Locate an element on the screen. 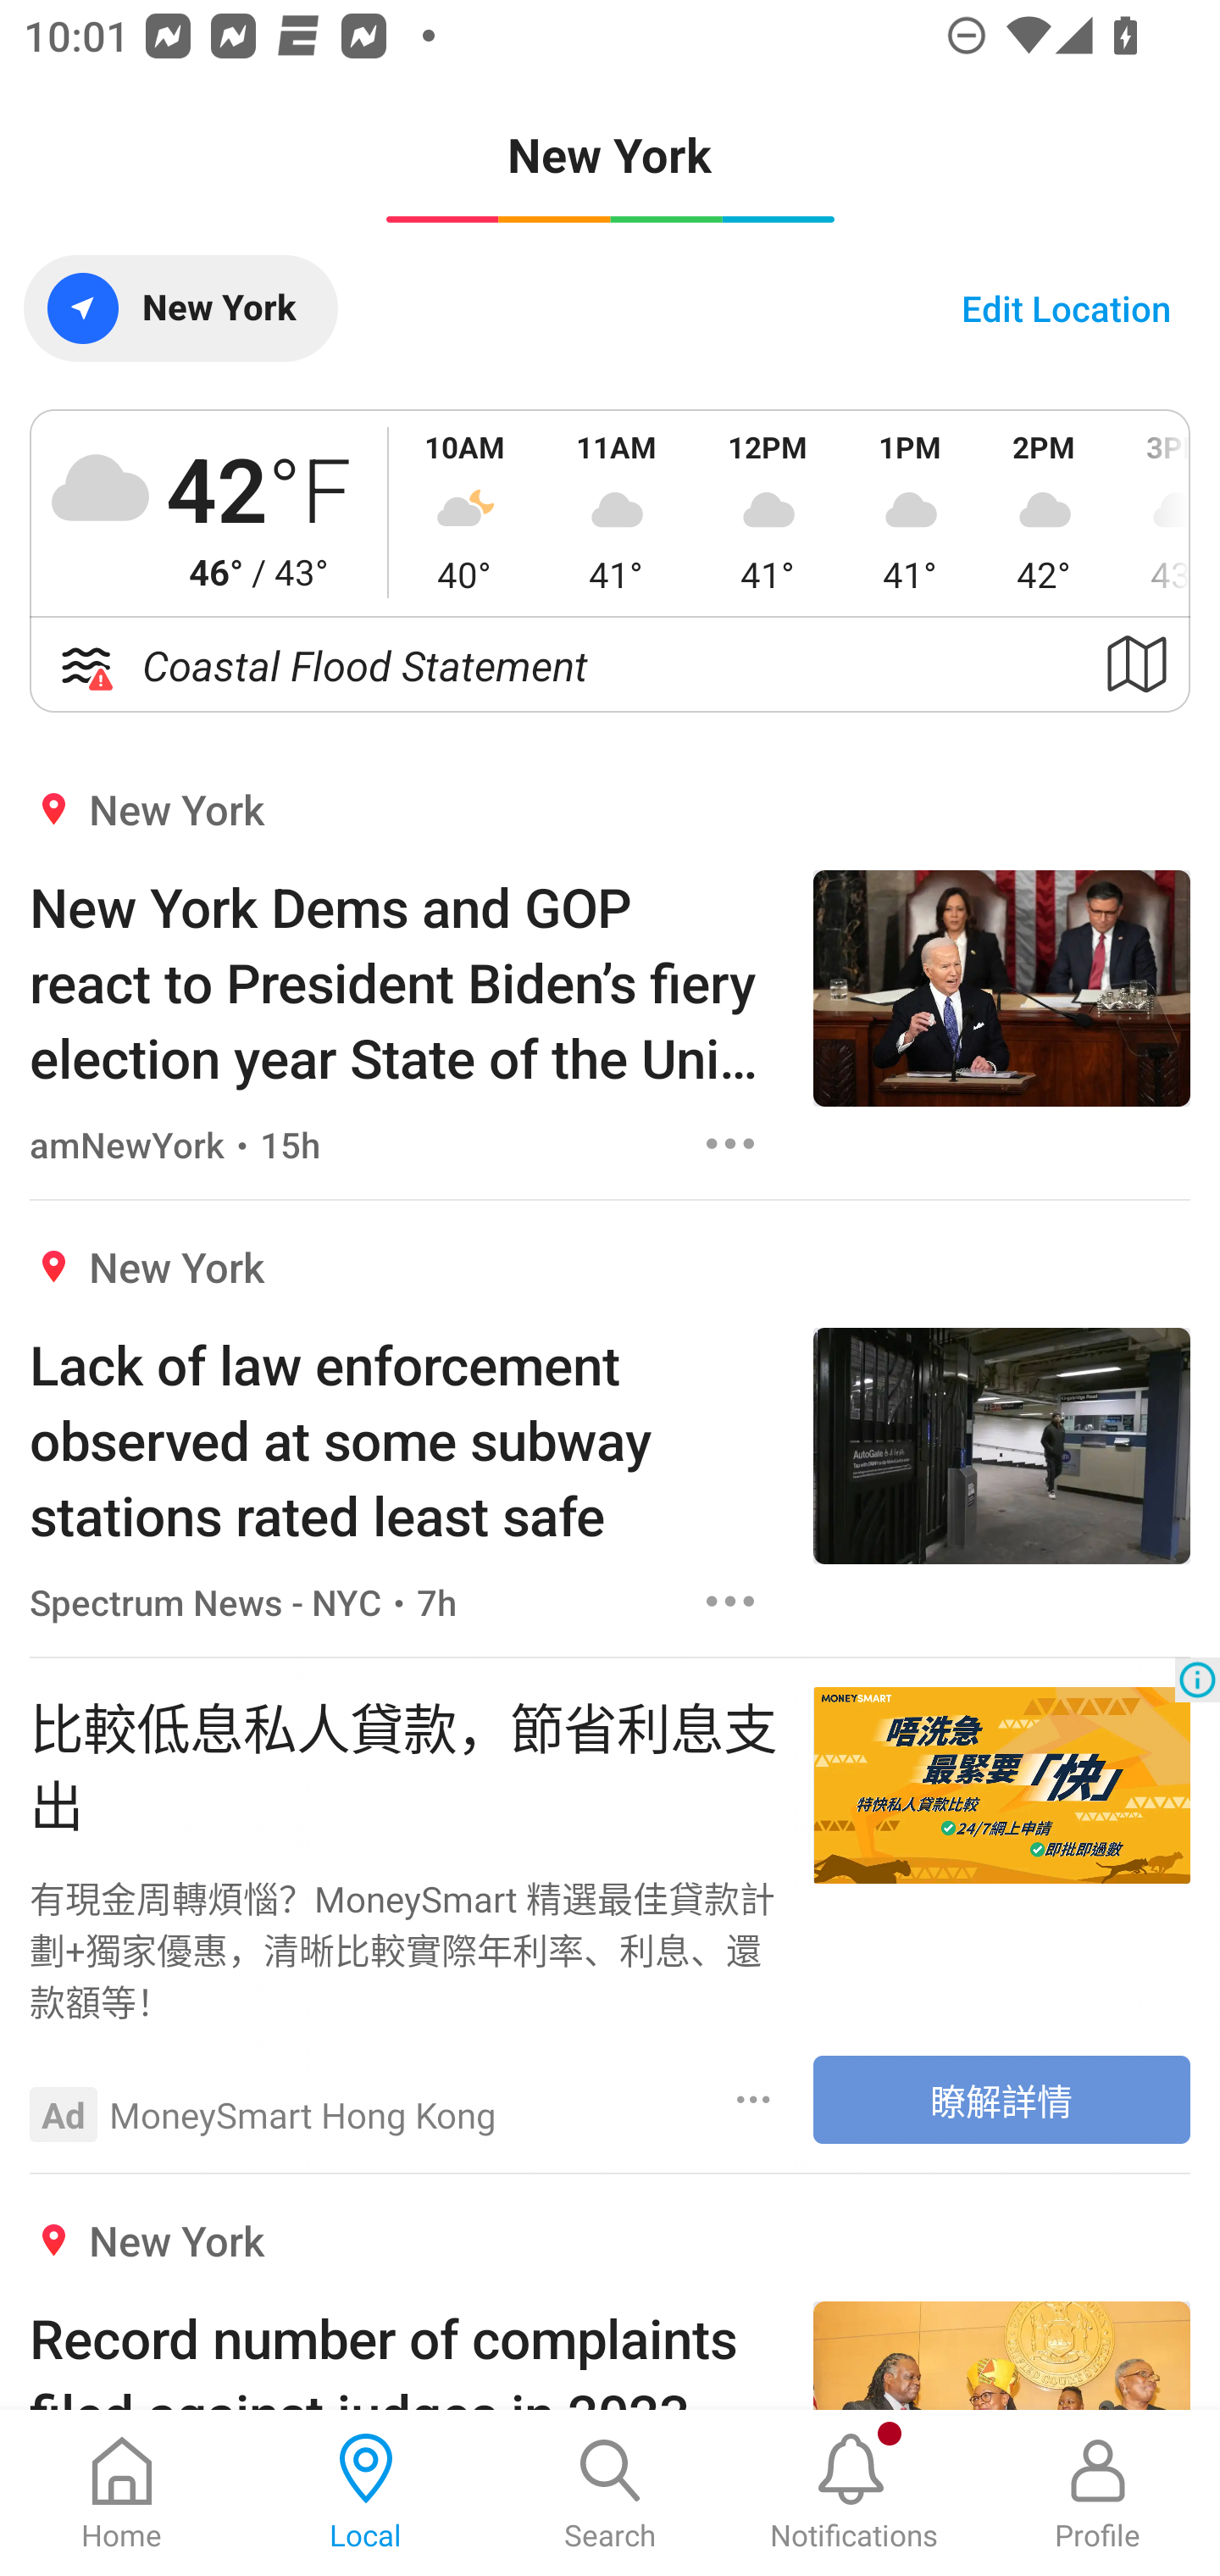  Edit Location is located at coordinates (1066, 307).